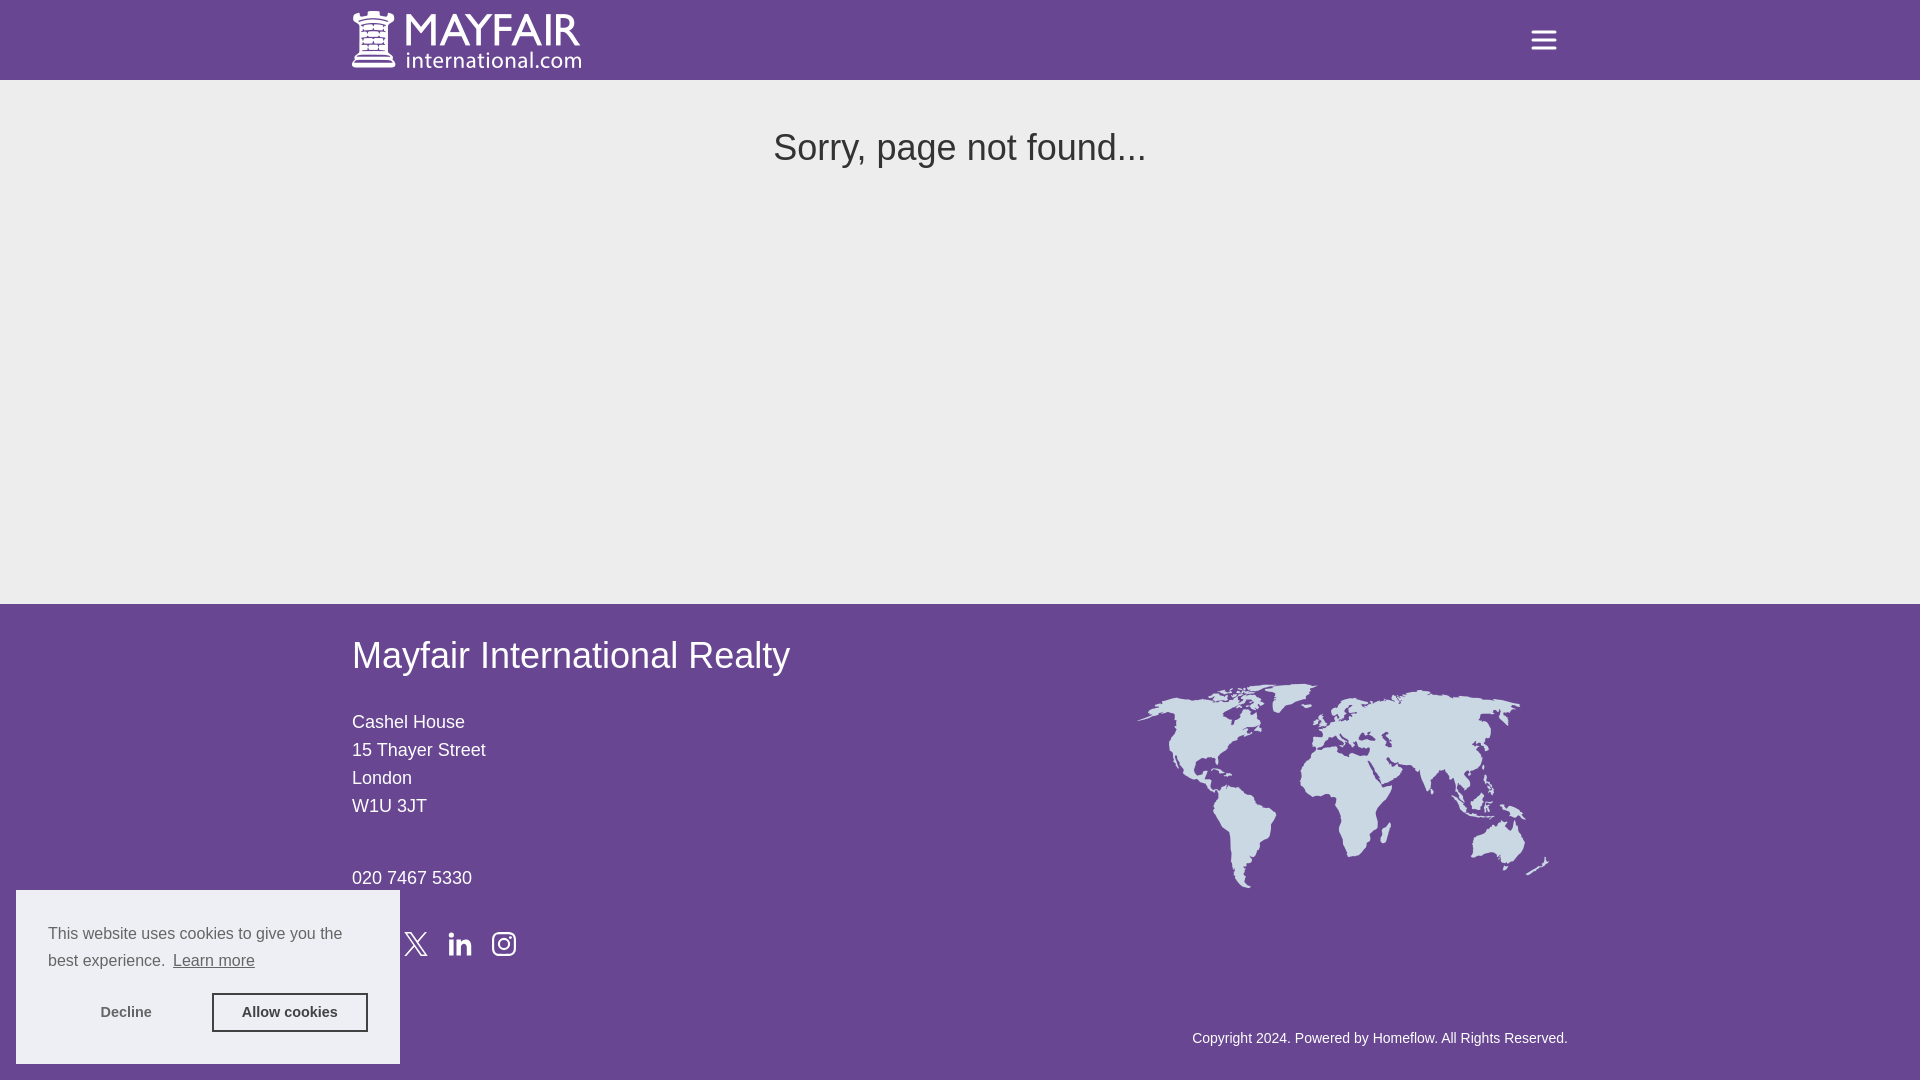  What do you see at coordinates (412, 878) in the screenshot?
I see `020 7467 5330` at bounding box center [412, 878].